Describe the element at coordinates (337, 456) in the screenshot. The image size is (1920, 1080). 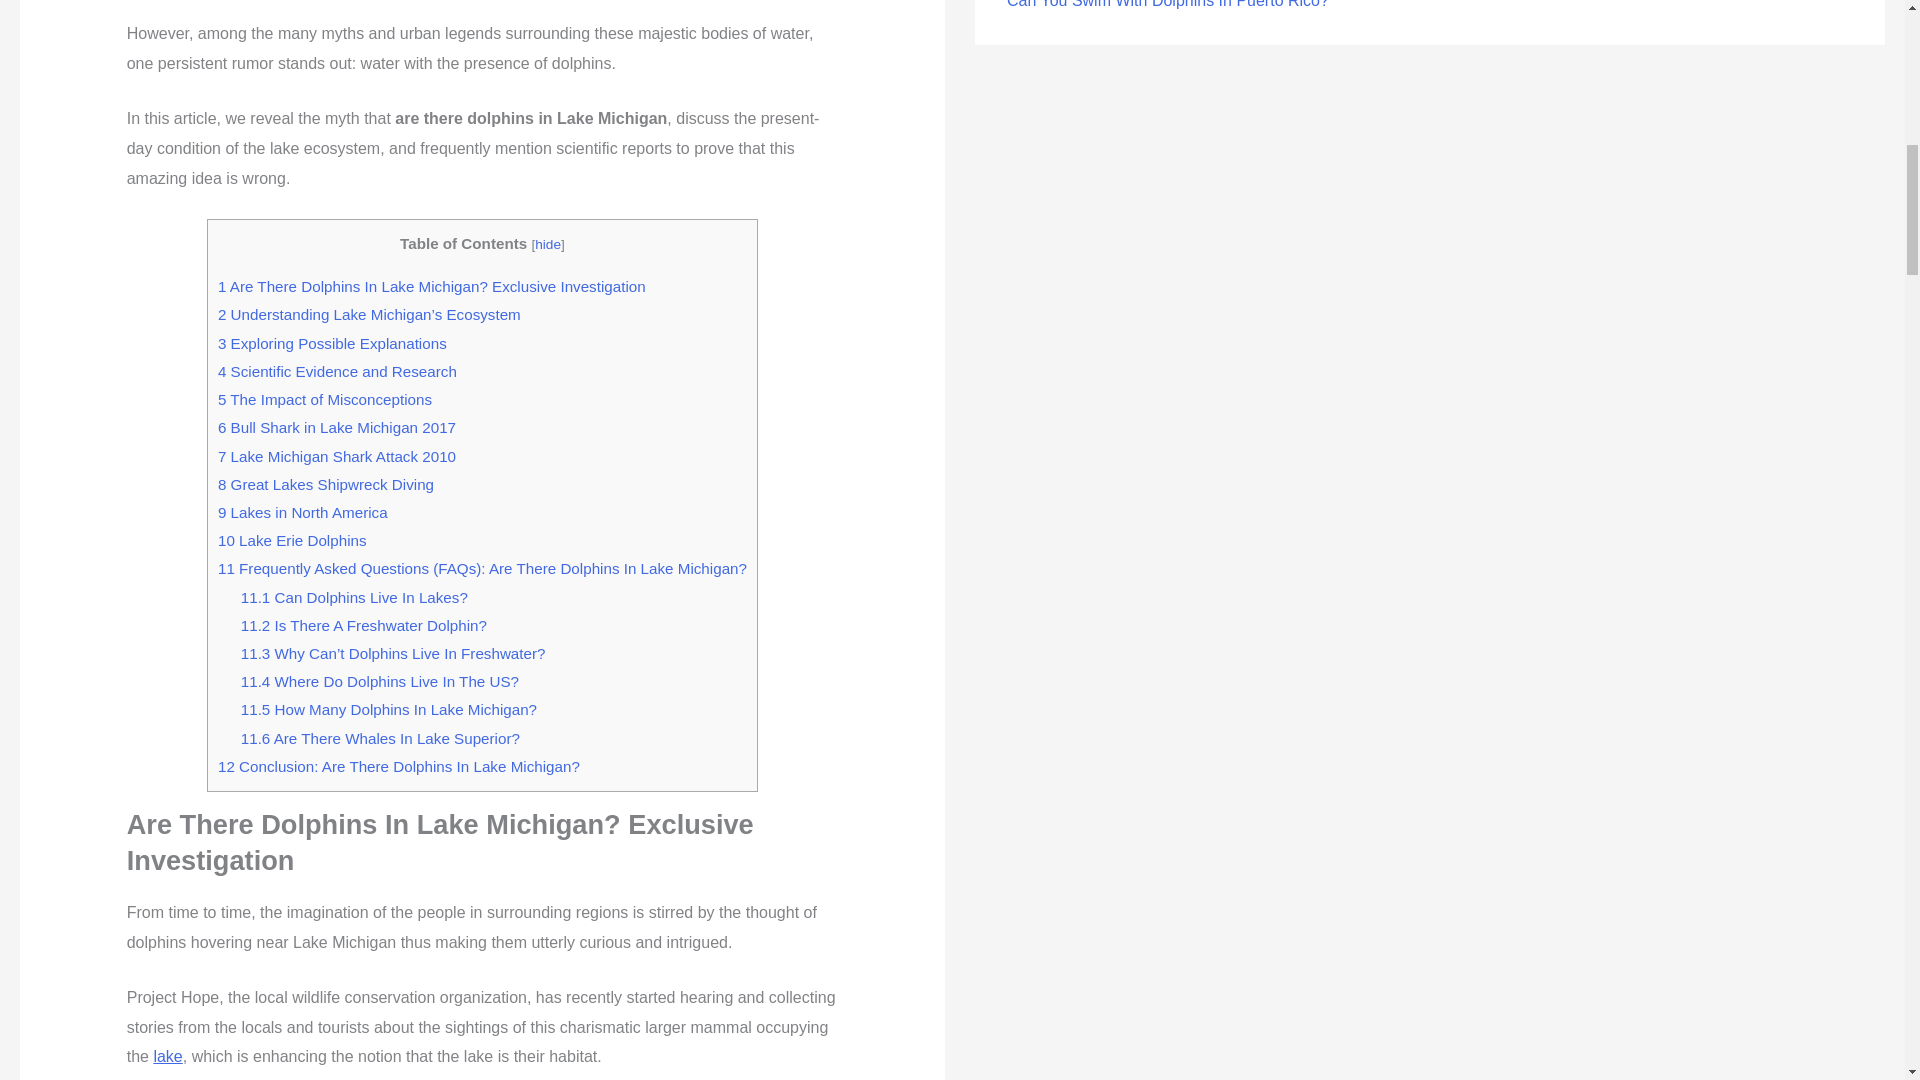
I see `7 Lake Michigan Shark Attack 2010` at that location.